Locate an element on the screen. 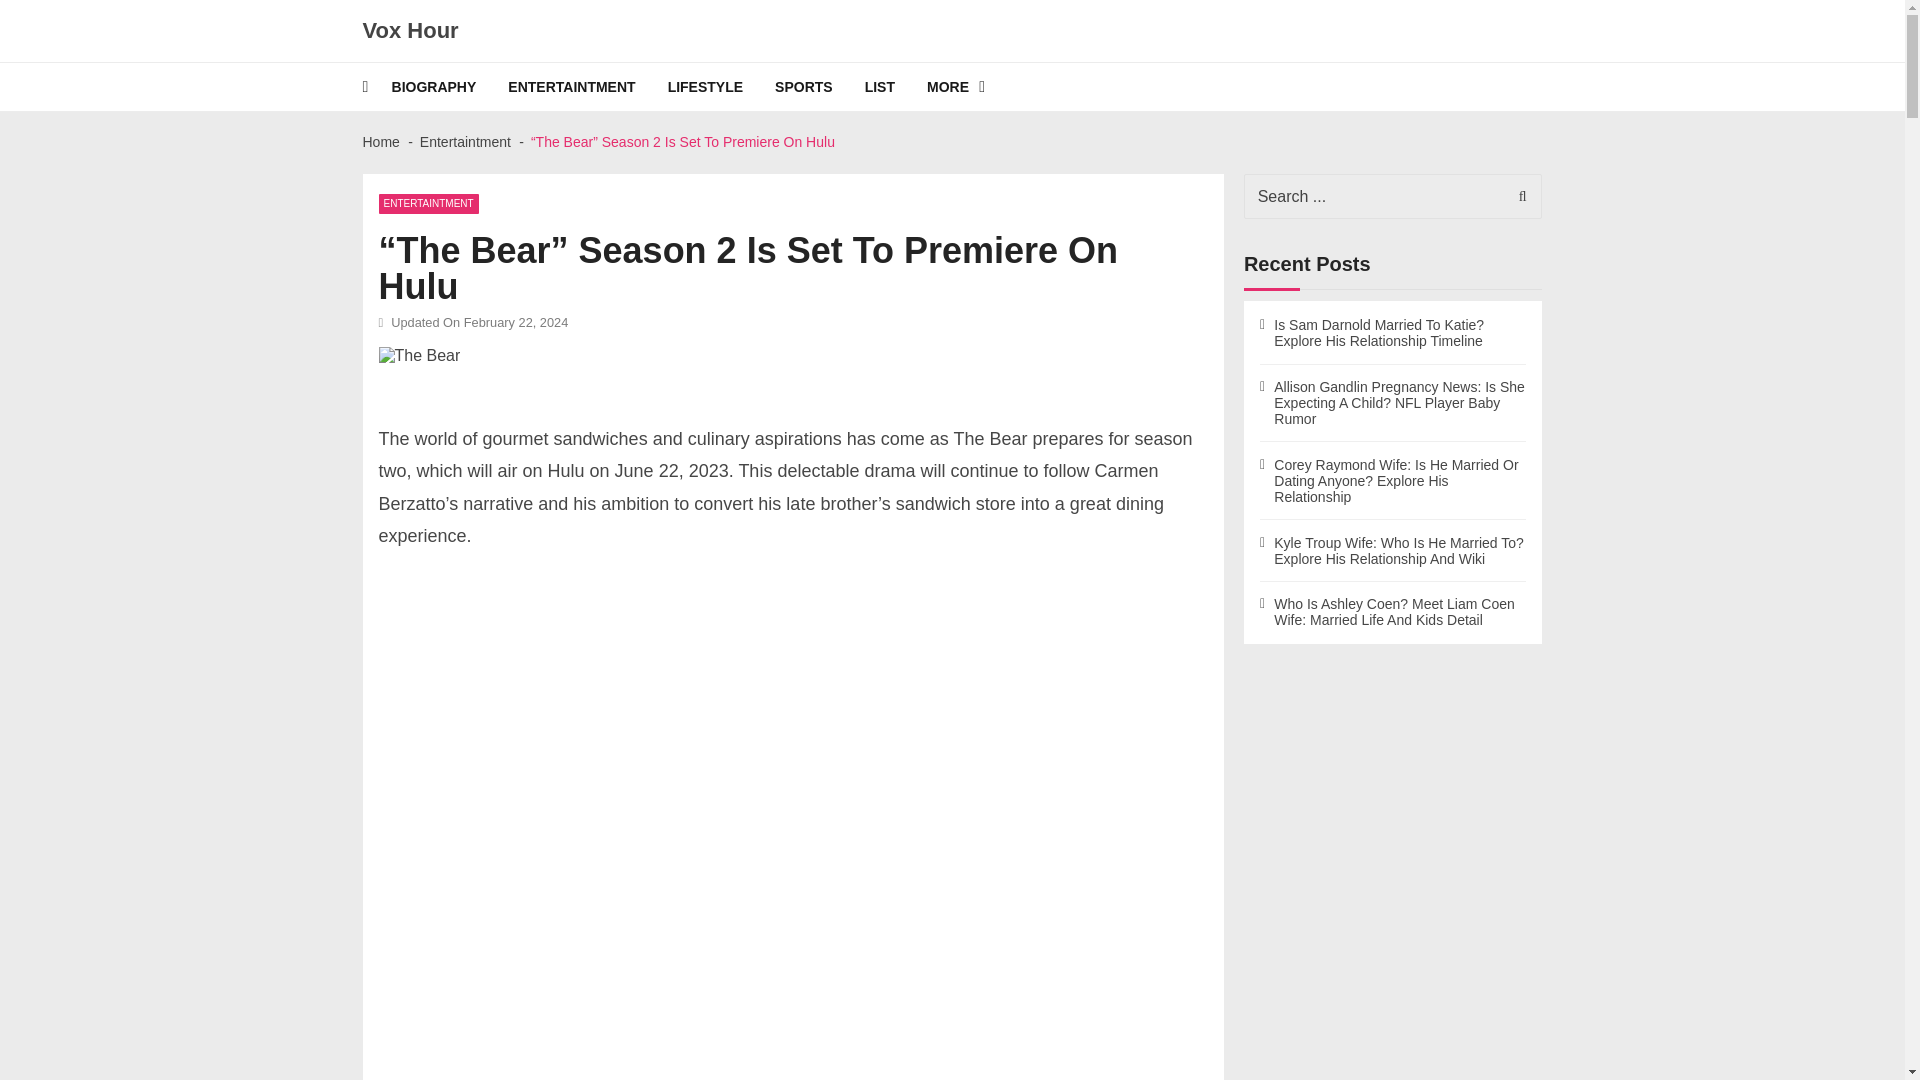 This screenshot has width=1920, height=1080. ENTERTAINTMENT is located at coordinates (428, 204).